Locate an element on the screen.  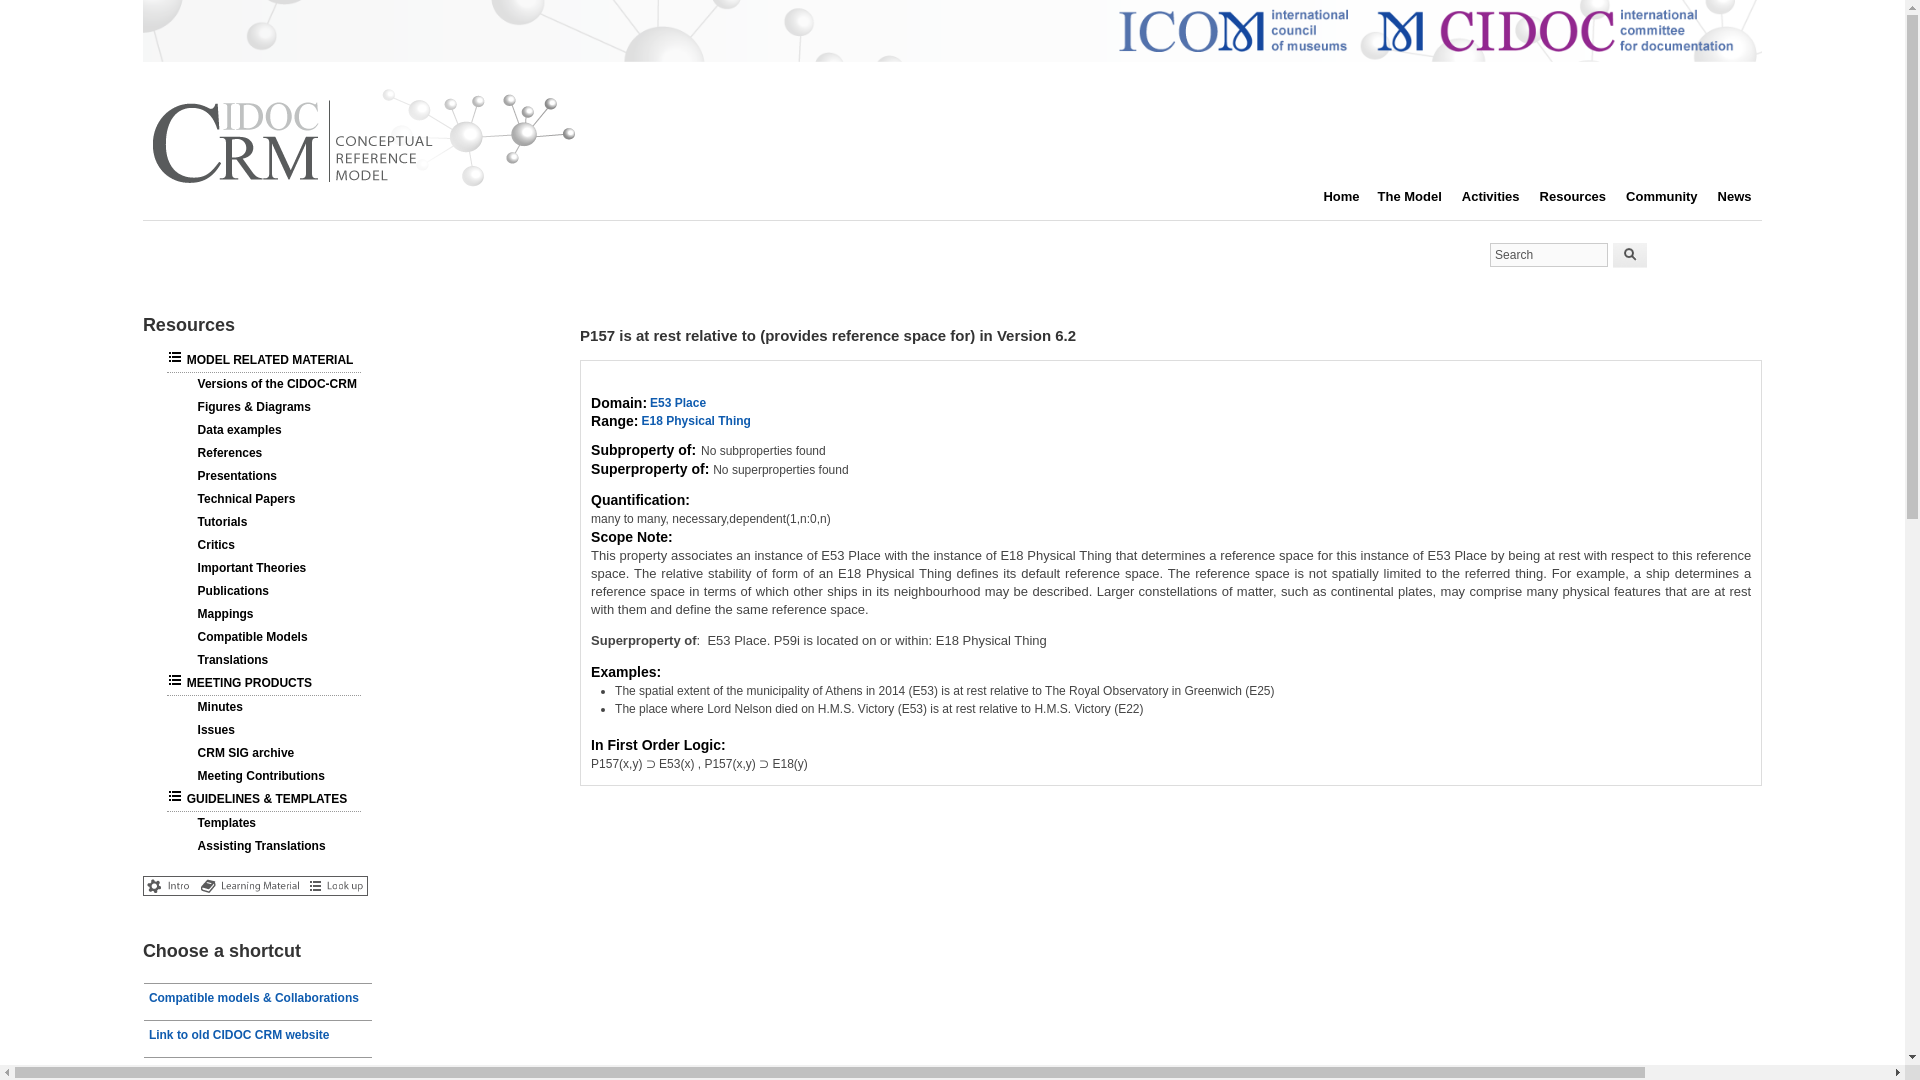
Compatible Models is located at coordinates (242, 636).